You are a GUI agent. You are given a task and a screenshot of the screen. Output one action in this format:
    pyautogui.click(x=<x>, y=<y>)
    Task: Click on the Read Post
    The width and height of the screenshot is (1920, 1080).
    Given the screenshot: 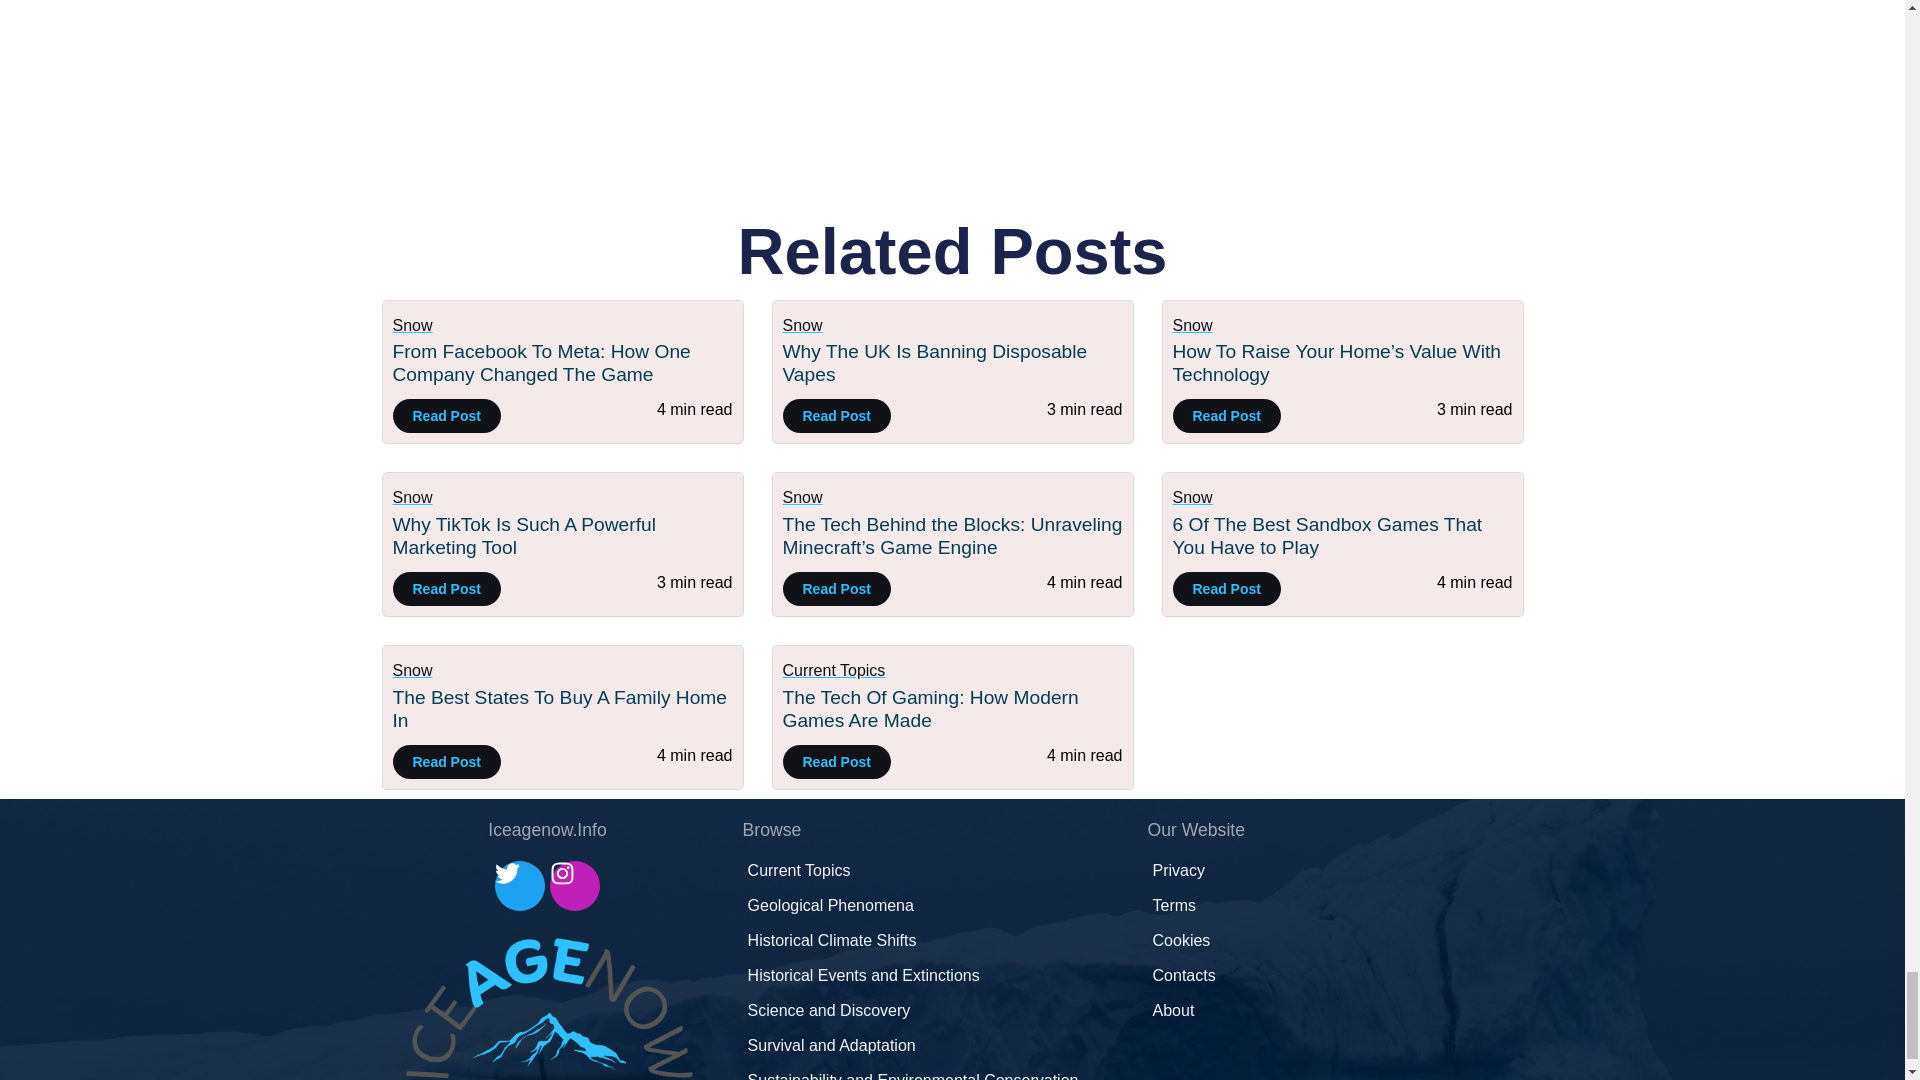 What is the action you would take?
    pyautogui.click(x=445, y=588)
    